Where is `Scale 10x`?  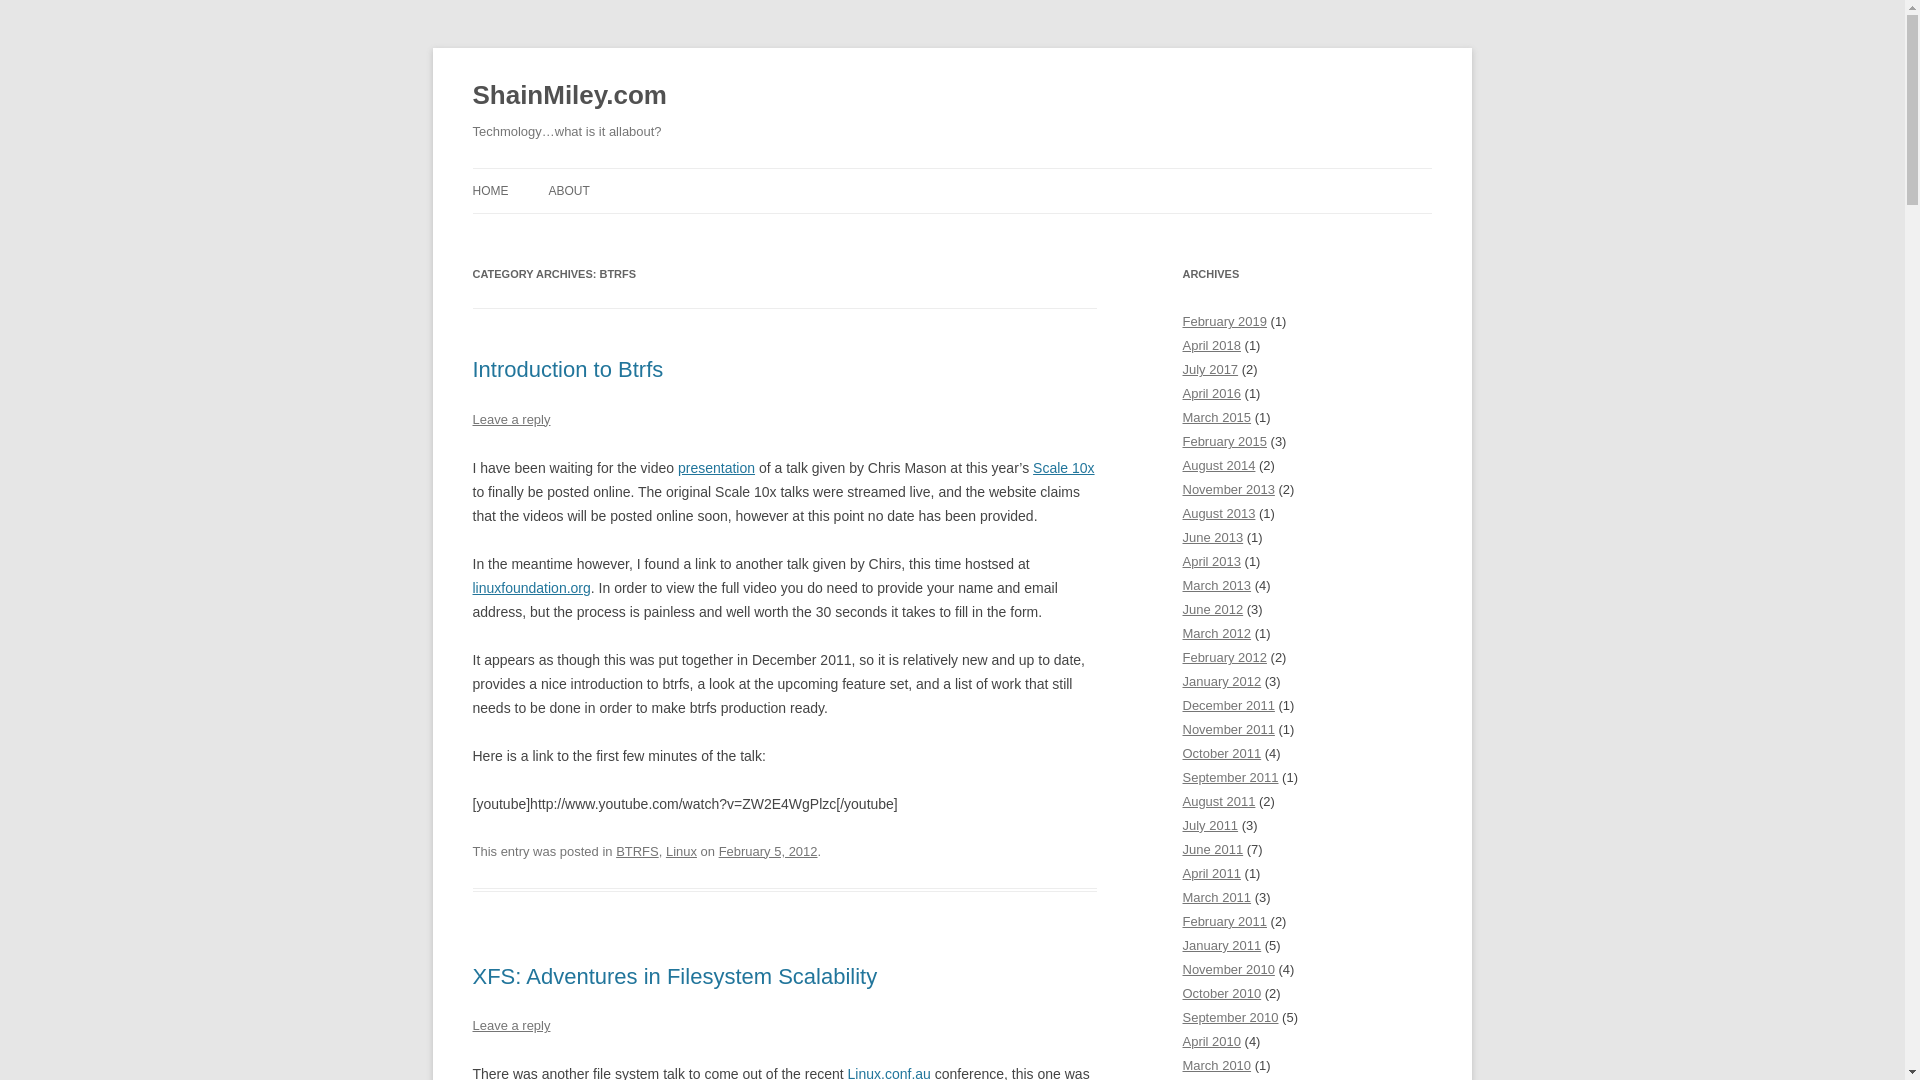
Scale 10x is located at coordinates (1063, 468).